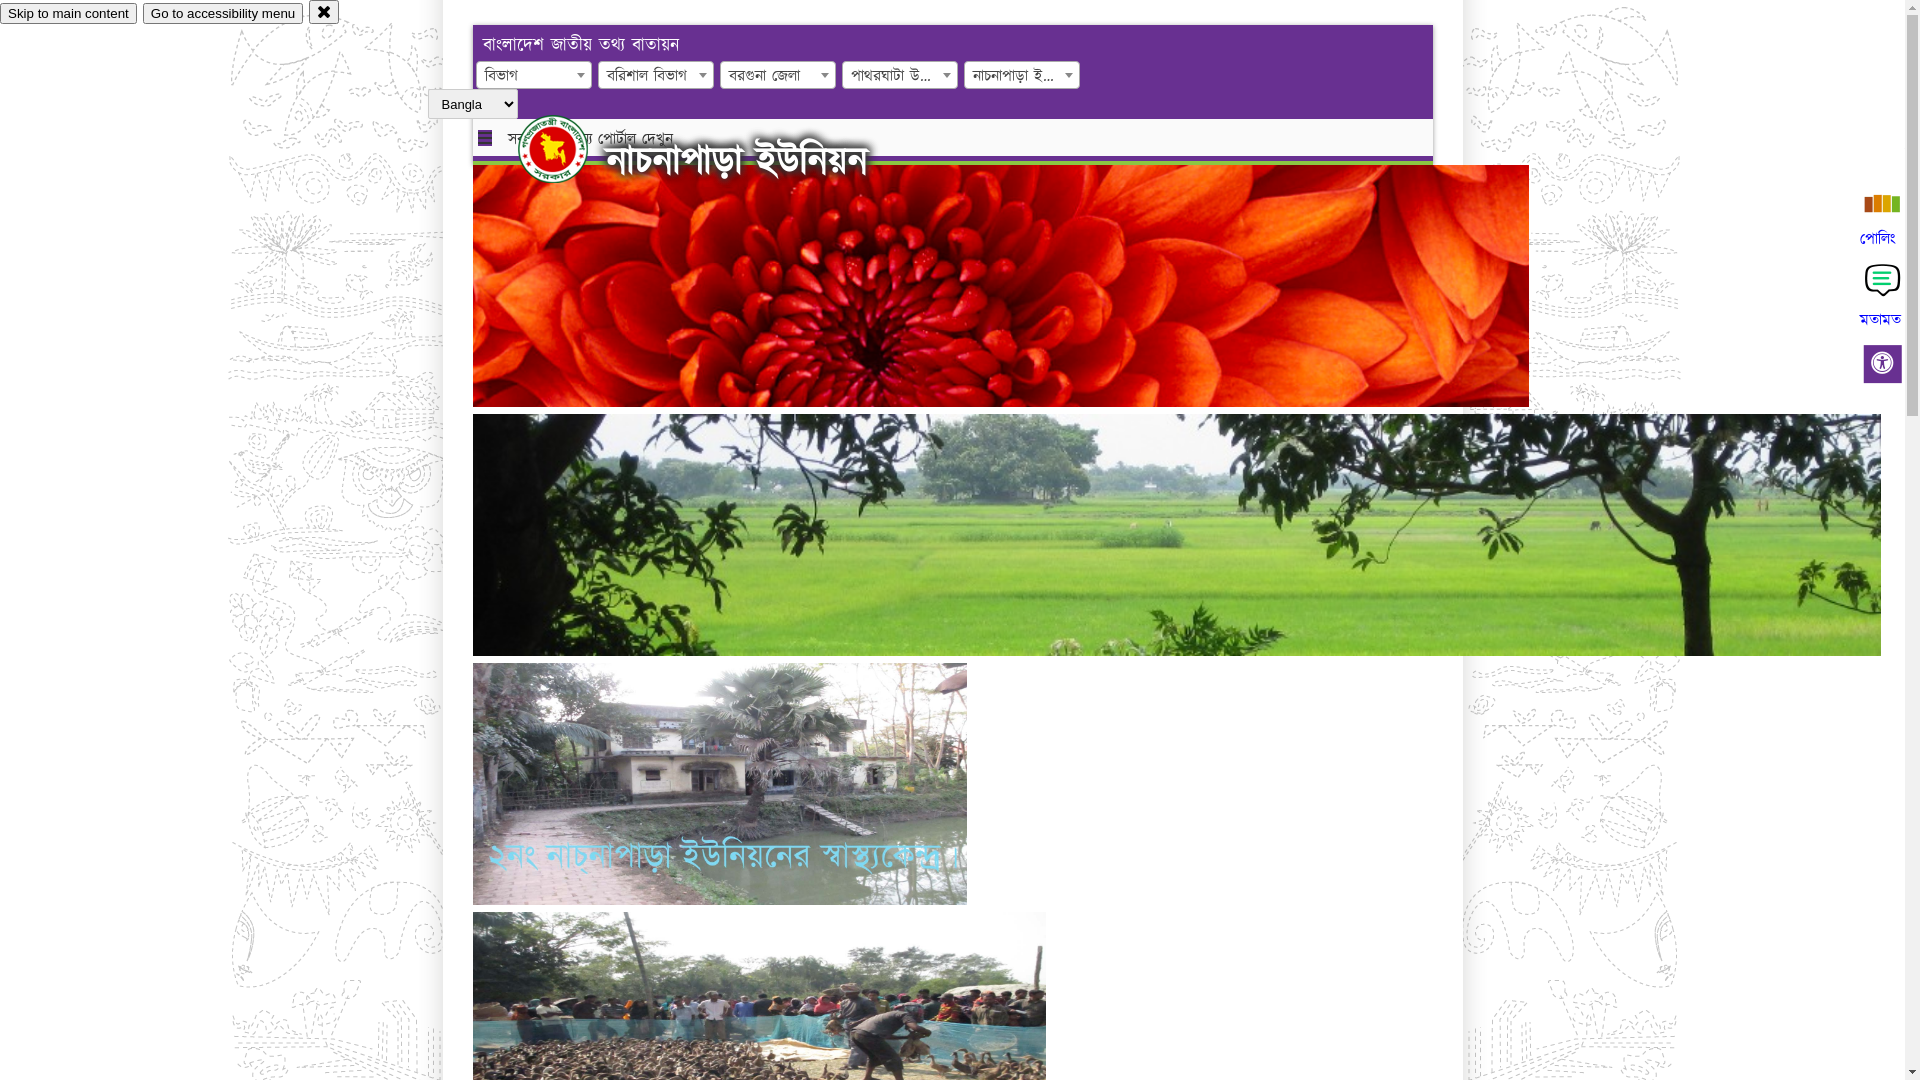 The image size is (1920, 1080). Describe the element at coordinates (68, 14) in the screenshot. I see `Skip to main content` at that location.